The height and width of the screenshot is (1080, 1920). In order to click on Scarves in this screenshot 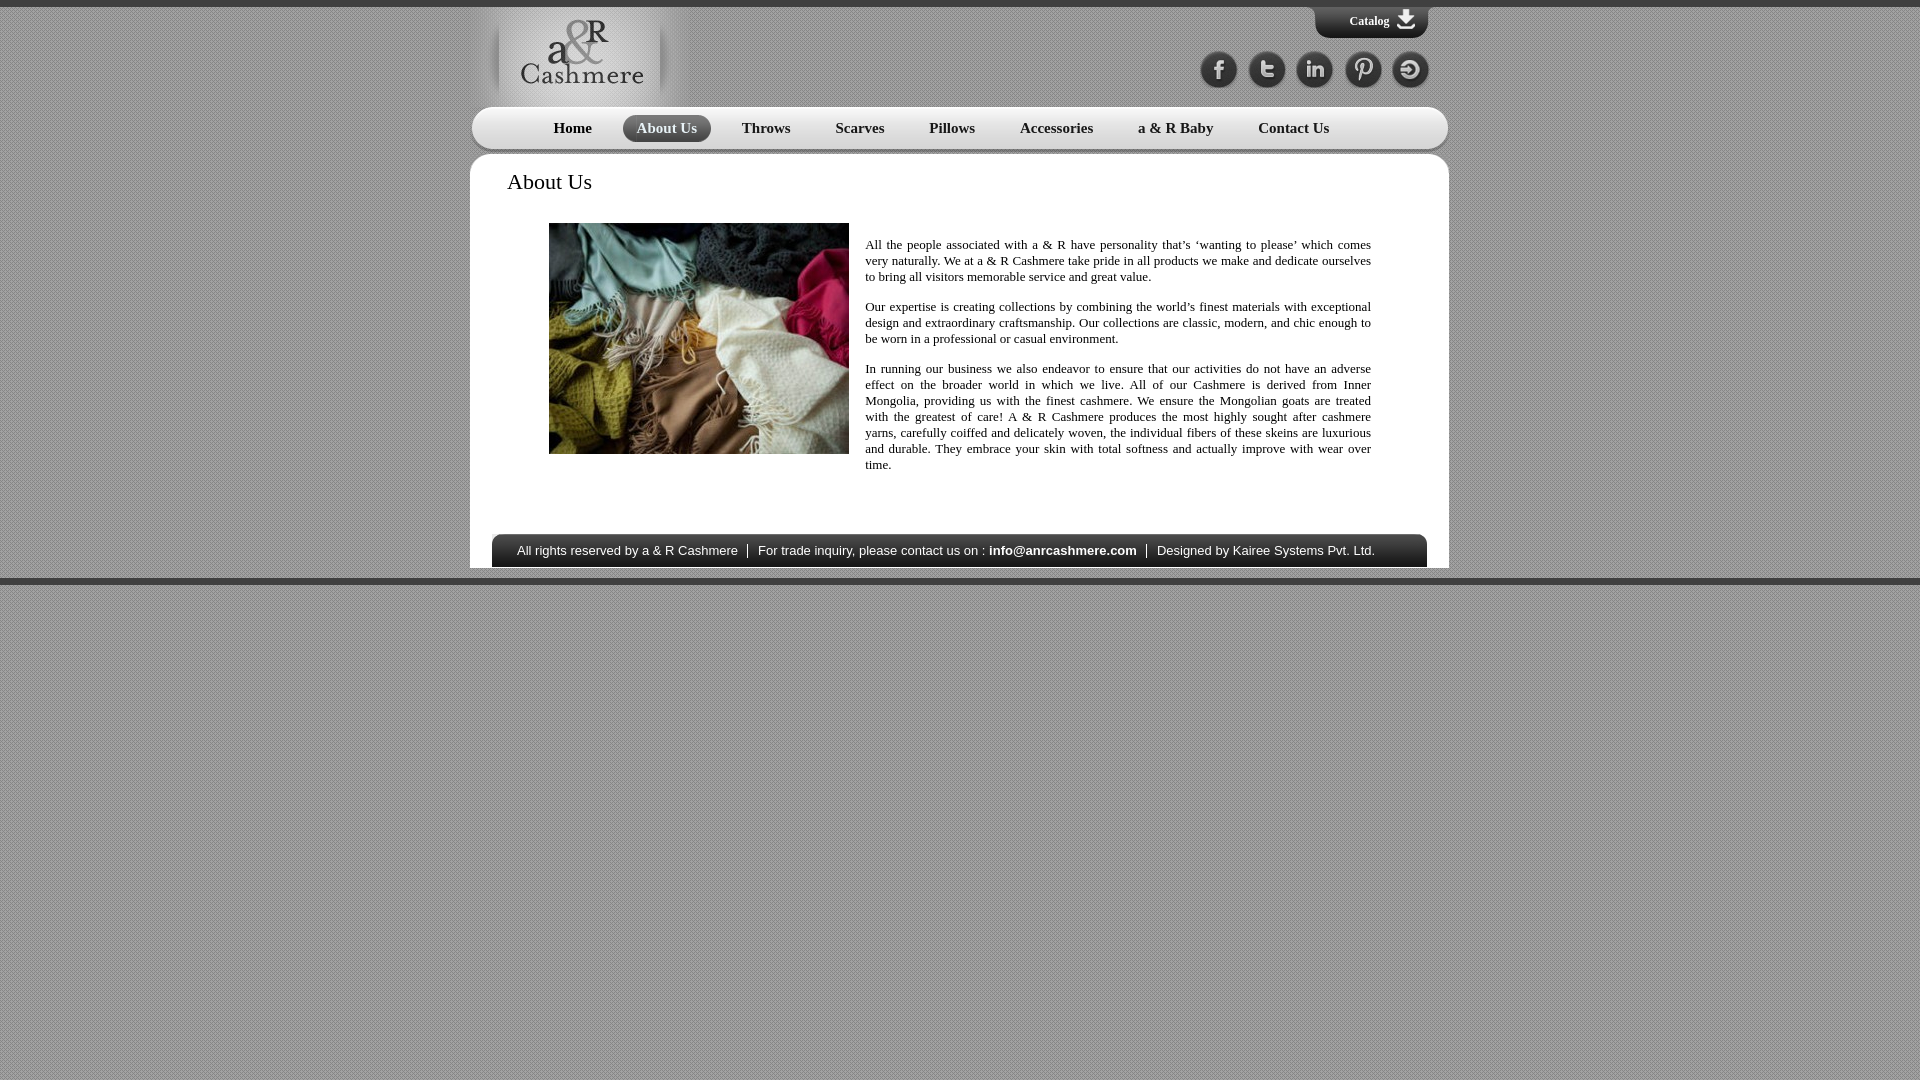, I will do `click(860, 128)`.